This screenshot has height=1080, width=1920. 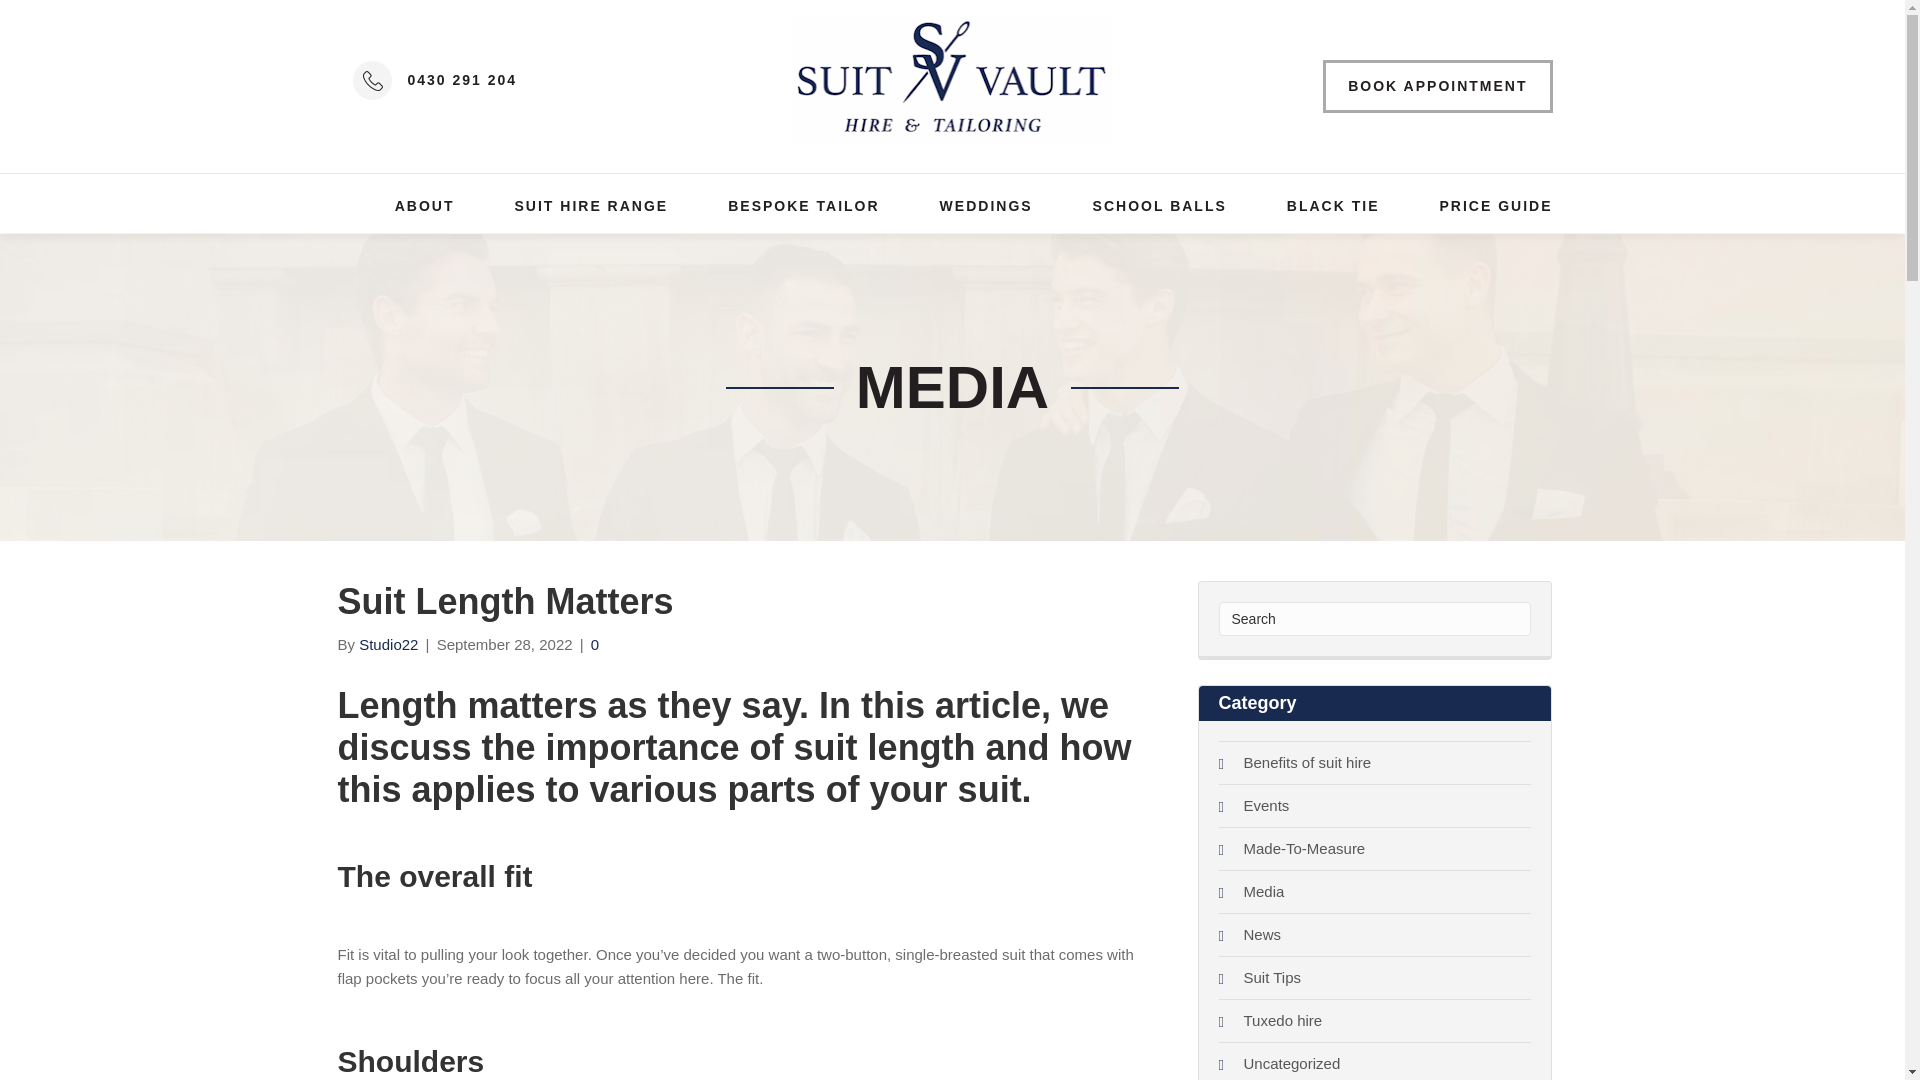 I want to click on BOOK APPOINTMENT, so click(x=1436, y=86).